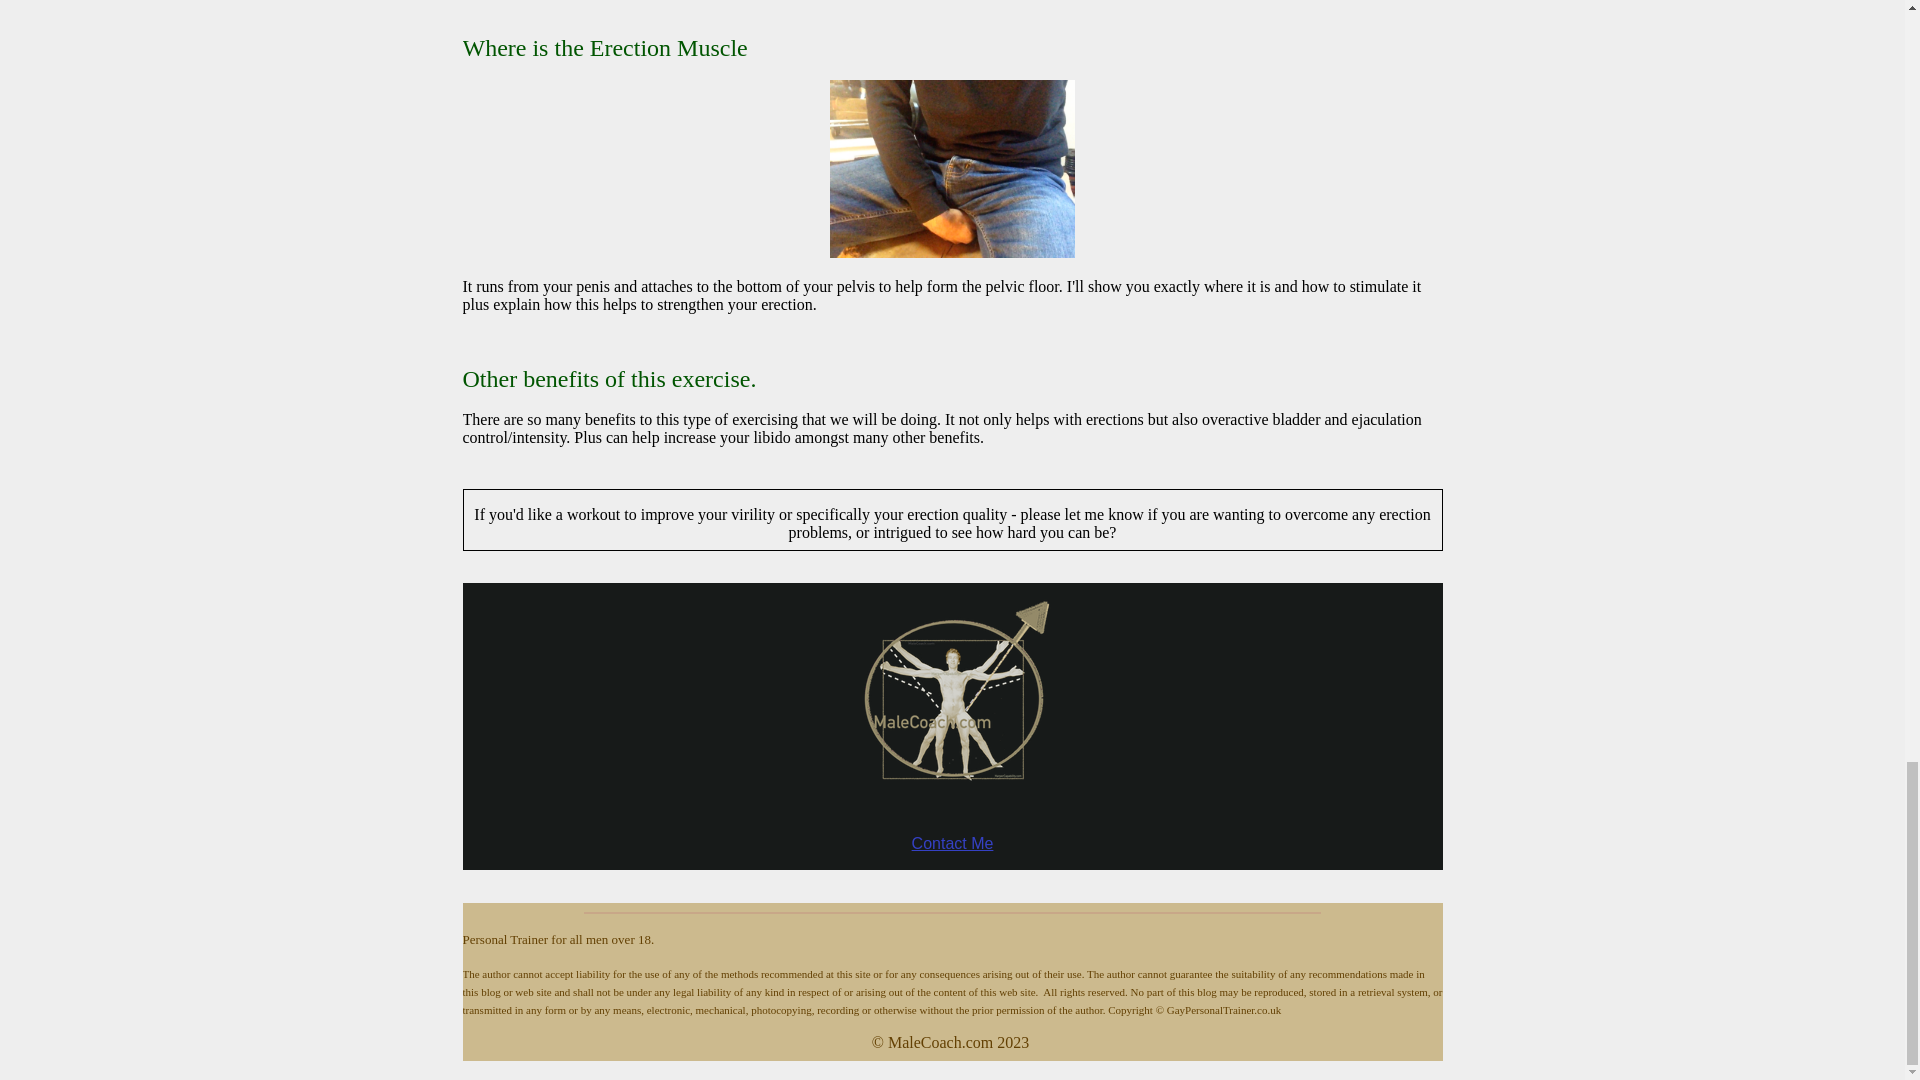 The height and width of the screenshot is (1080, 1920). Describe the element at coordinates (952, 168) in the screenshot. I see `pelvicfloor` at that location.